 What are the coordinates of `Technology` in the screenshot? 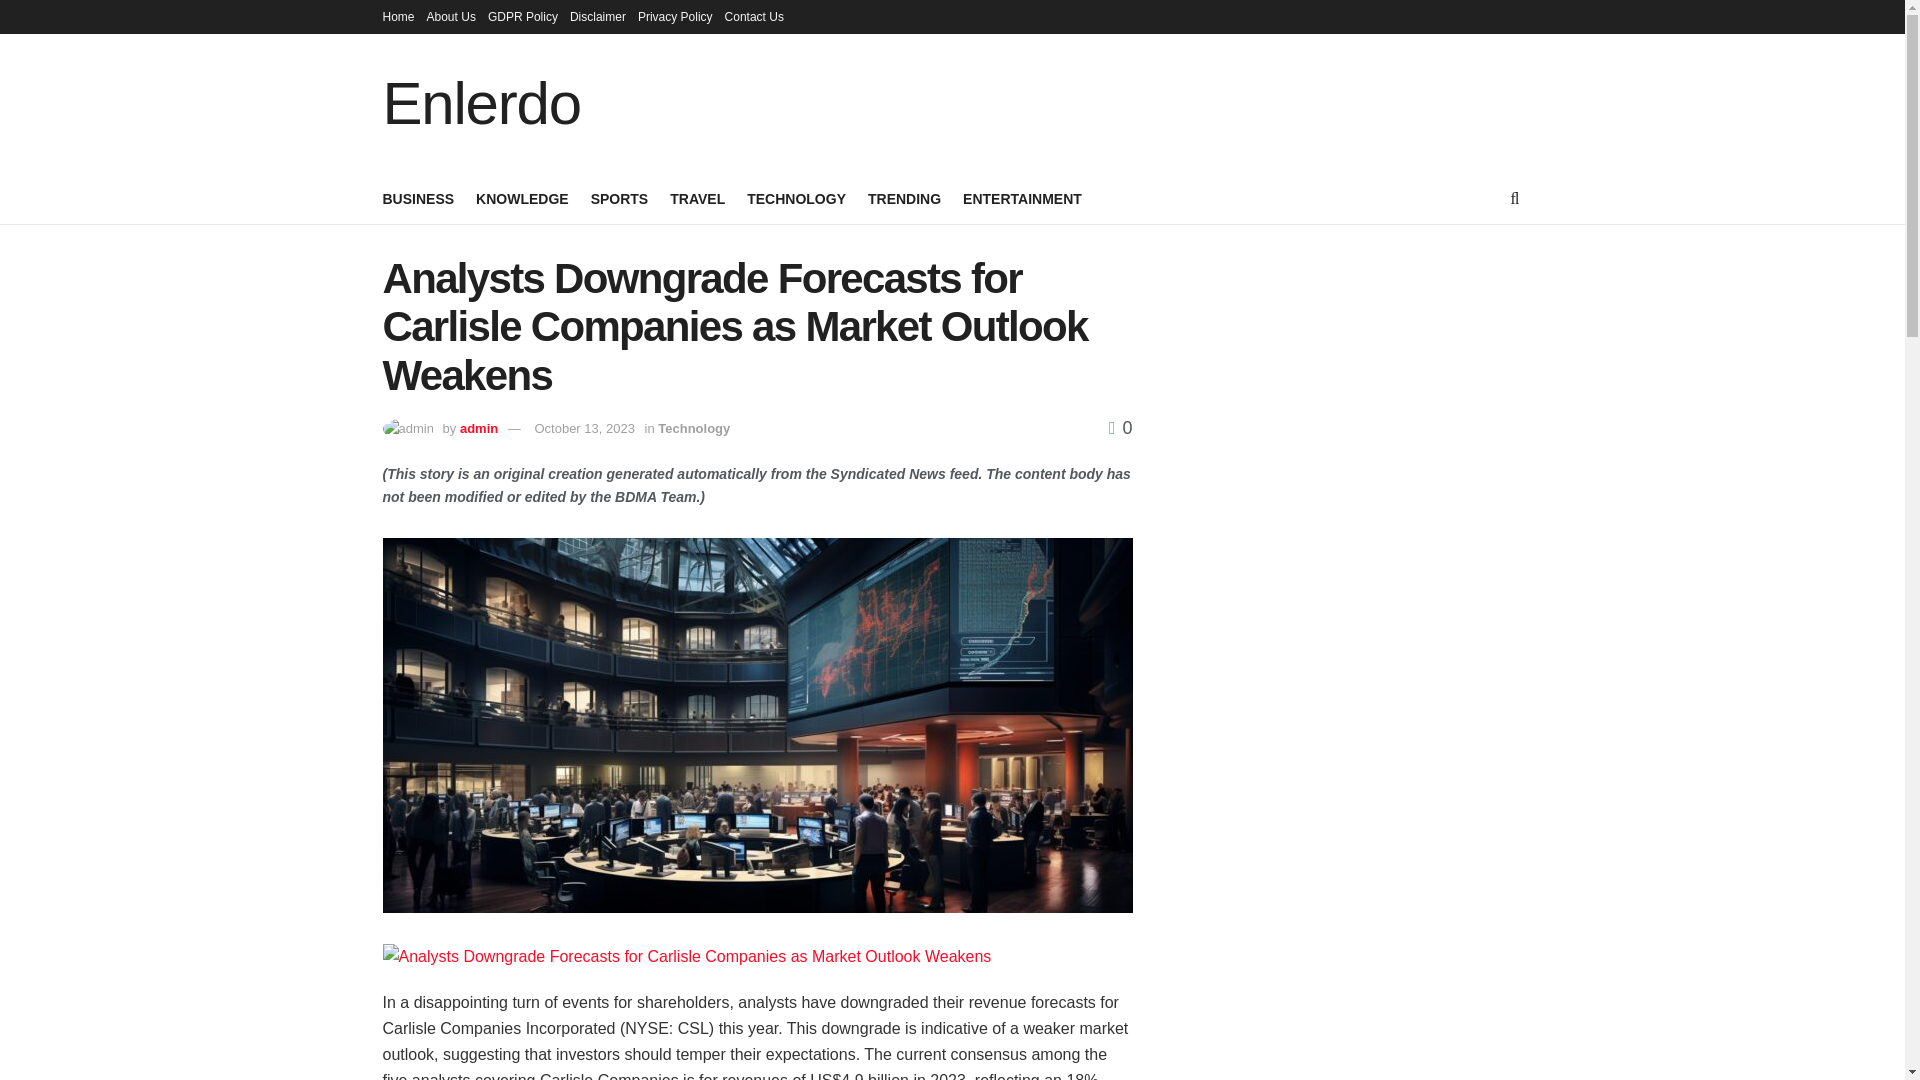 It's located at (694, 428).